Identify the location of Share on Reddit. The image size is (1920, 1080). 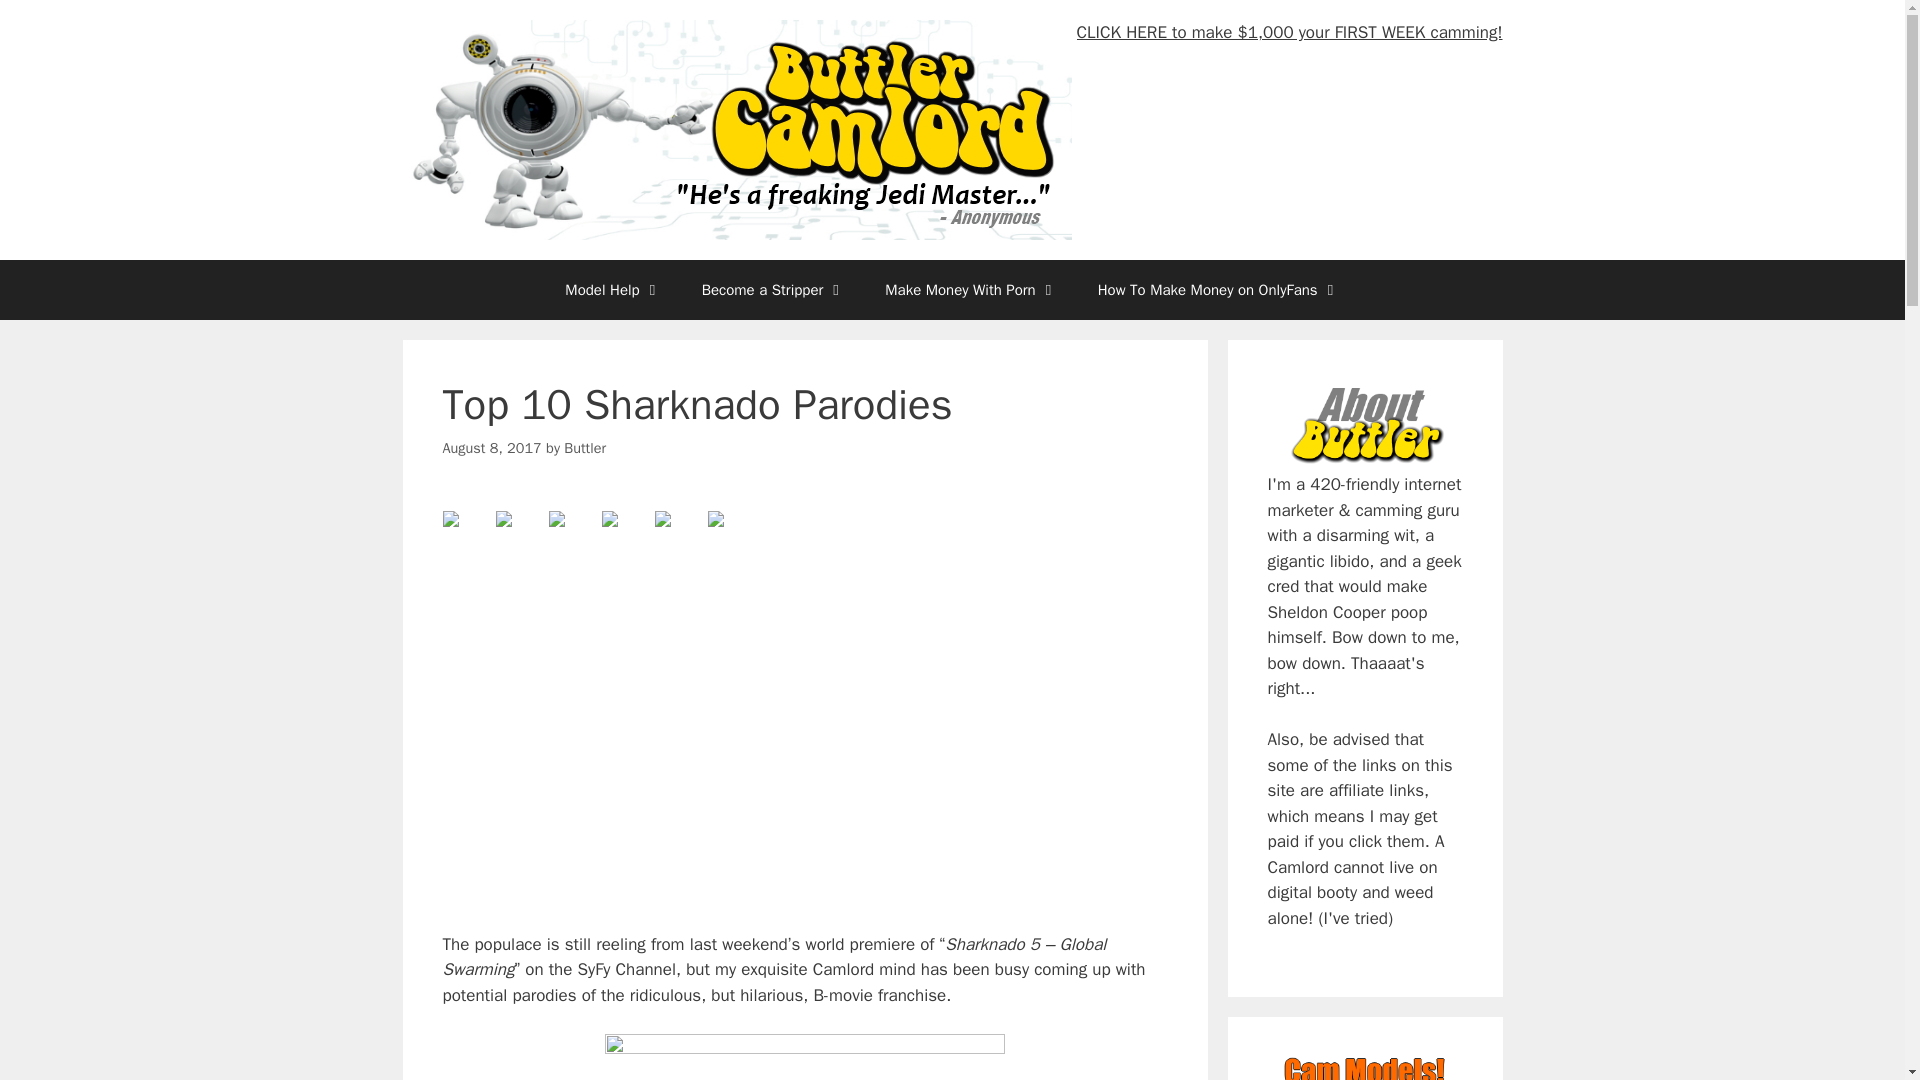
(556, 518).